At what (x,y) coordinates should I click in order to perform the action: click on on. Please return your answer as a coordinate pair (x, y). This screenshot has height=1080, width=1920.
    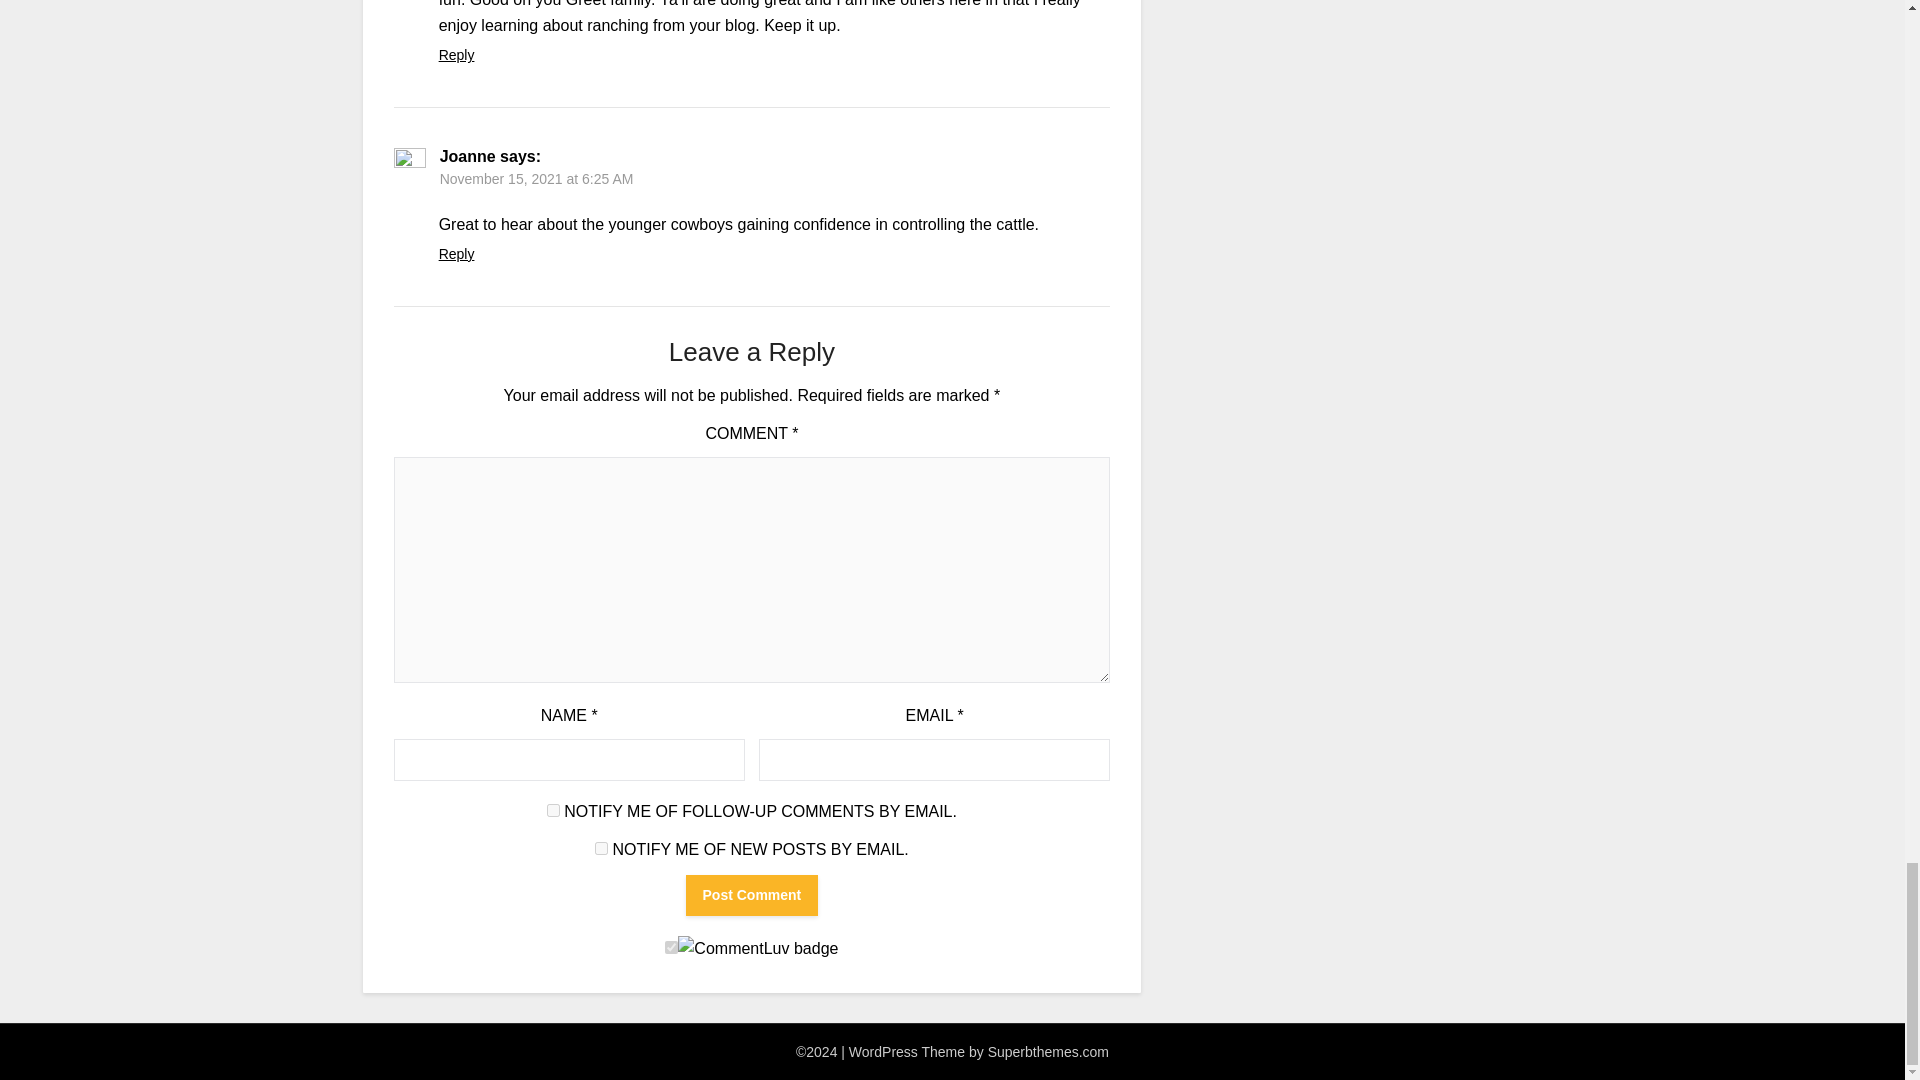
    Looking at the image, I should click on (670, 946).